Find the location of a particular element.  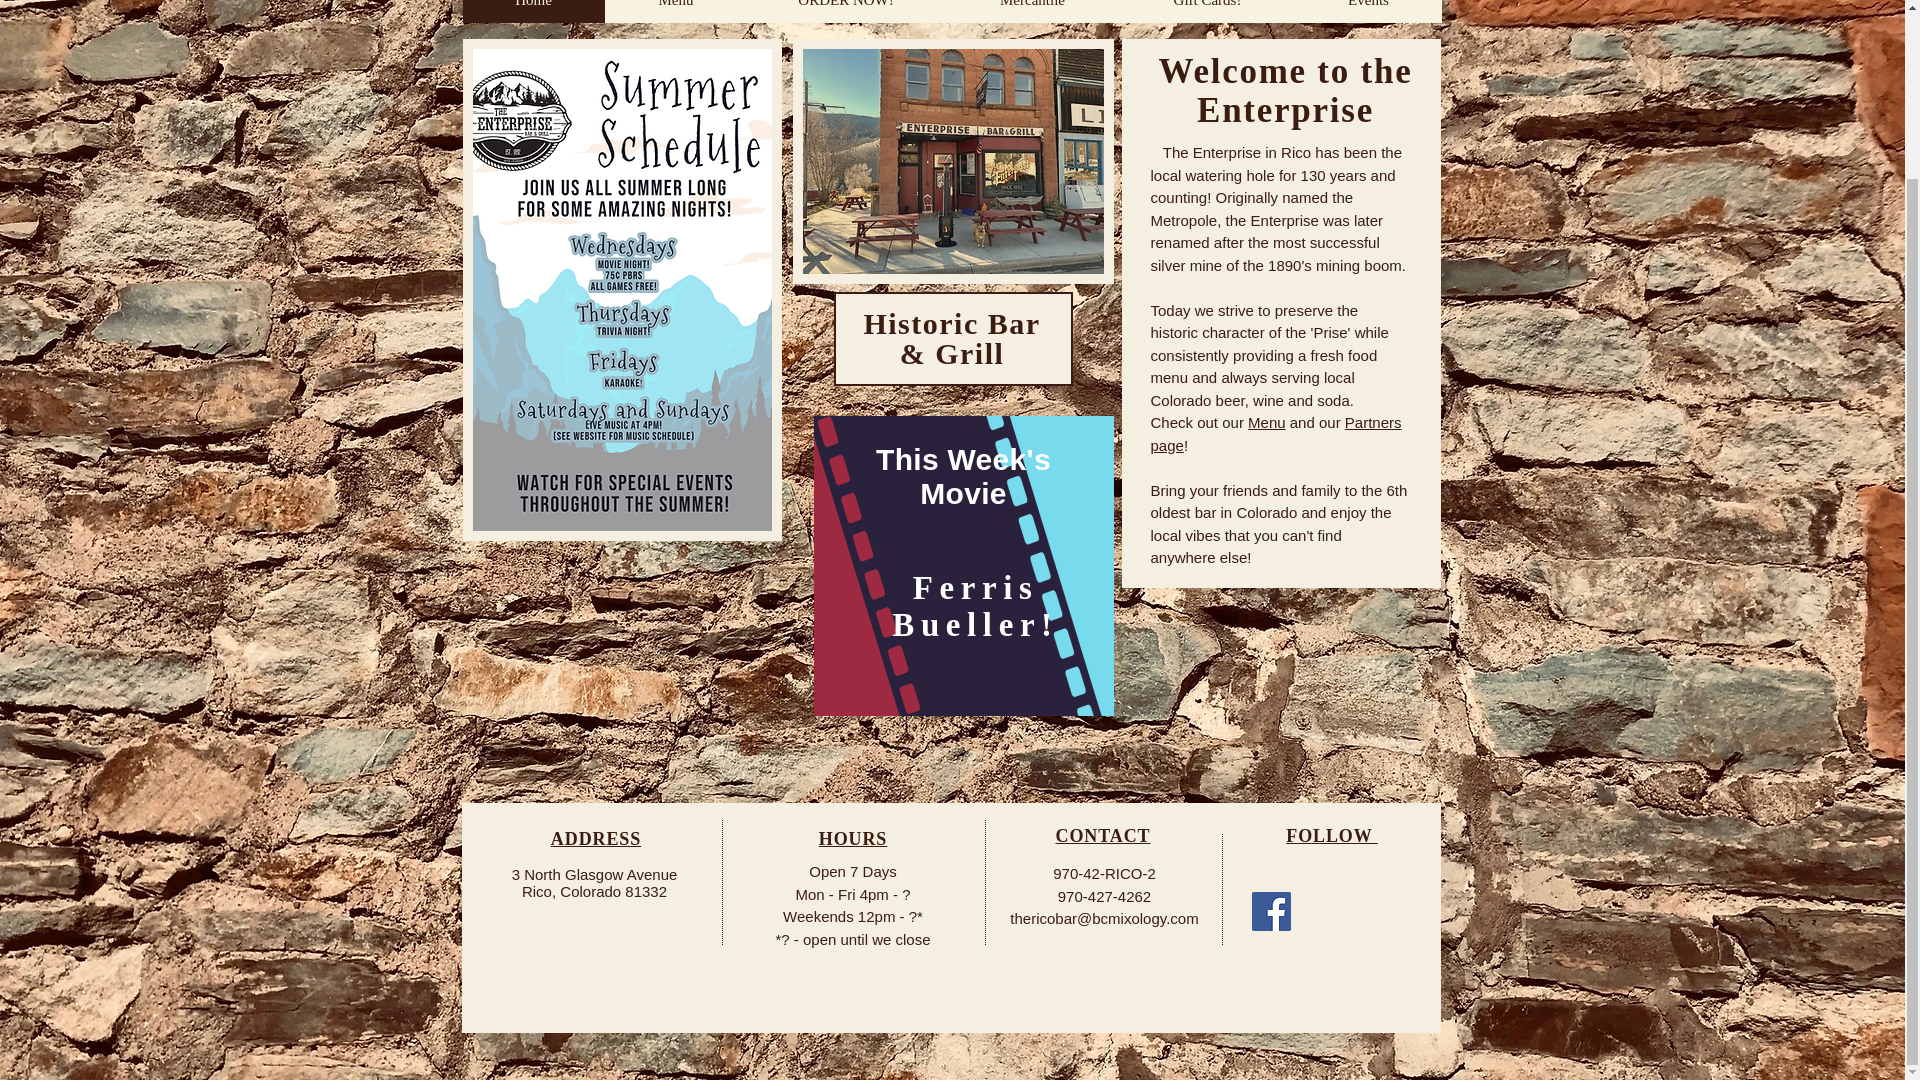

Partners page is located at coordinates (1276, 433).